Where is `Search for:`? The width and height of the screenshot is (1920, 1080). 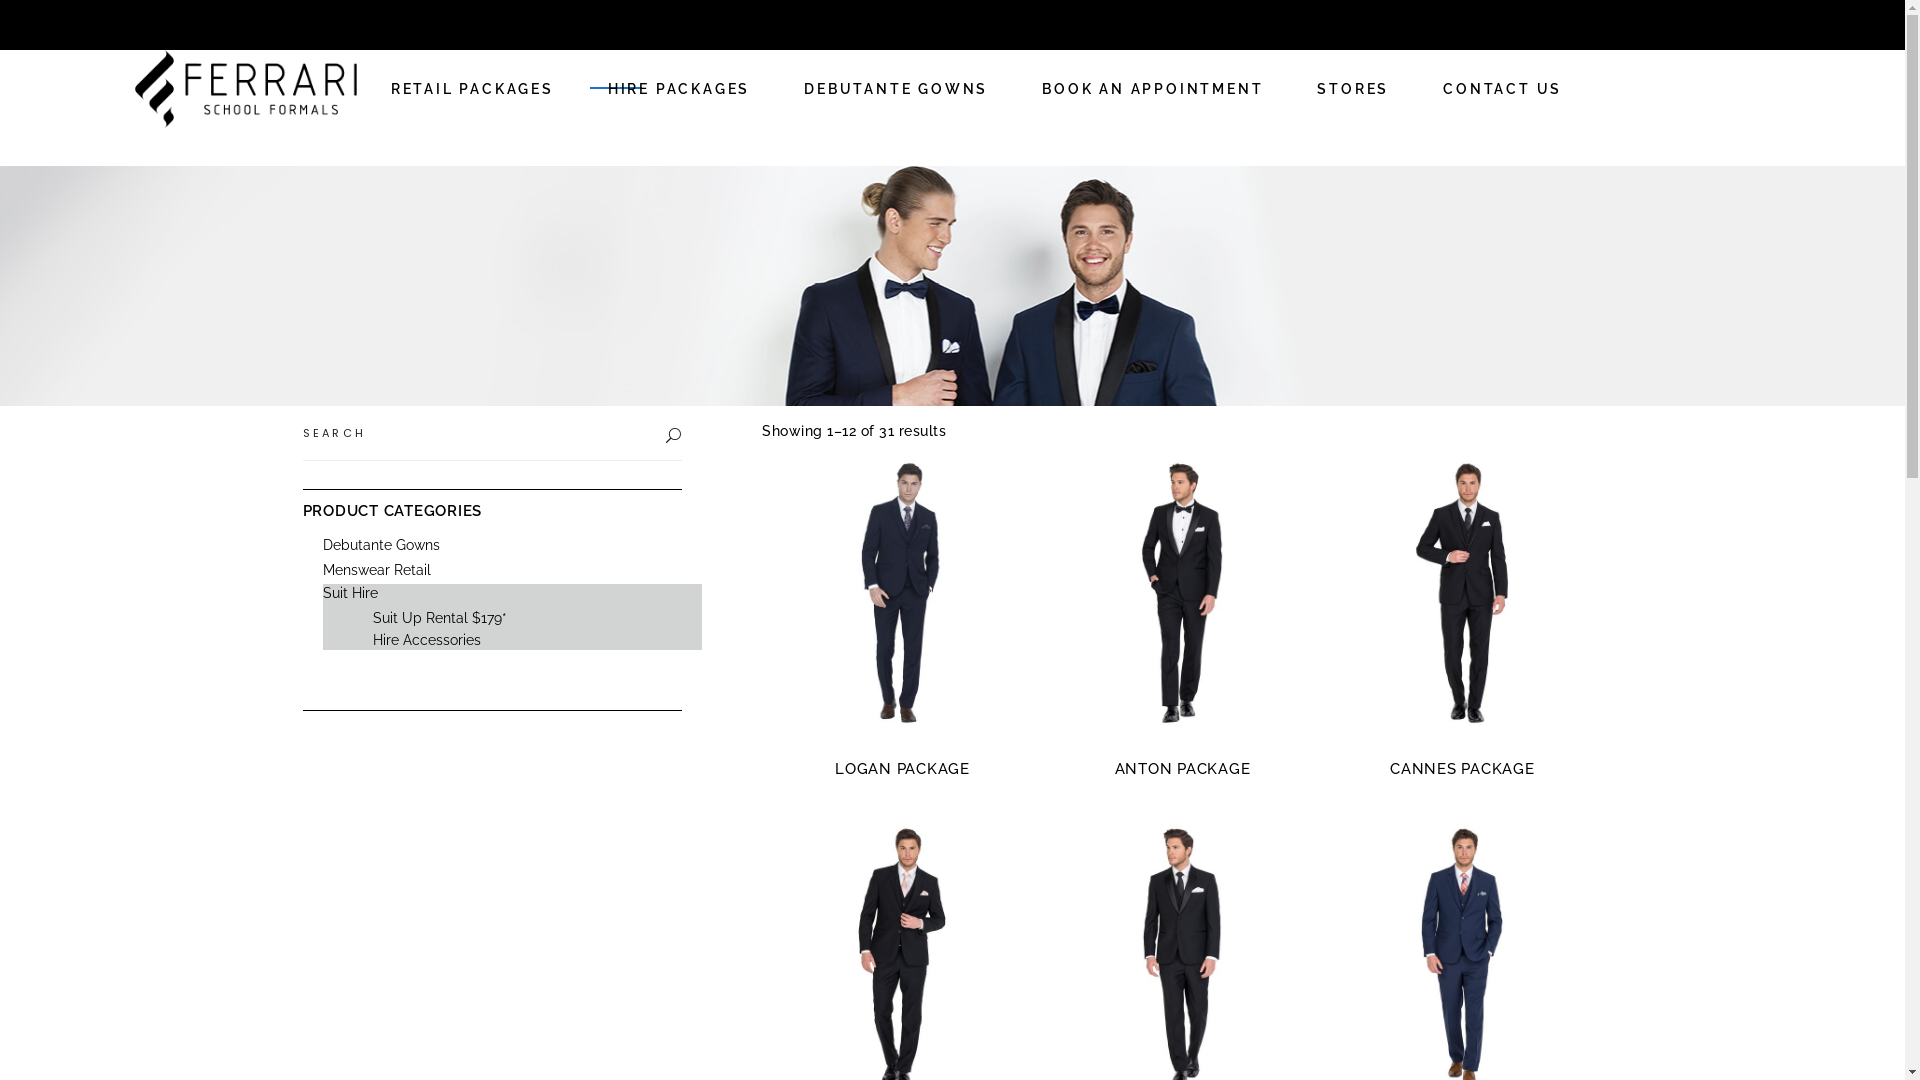
Search for: is located at coordinates (479, 433).